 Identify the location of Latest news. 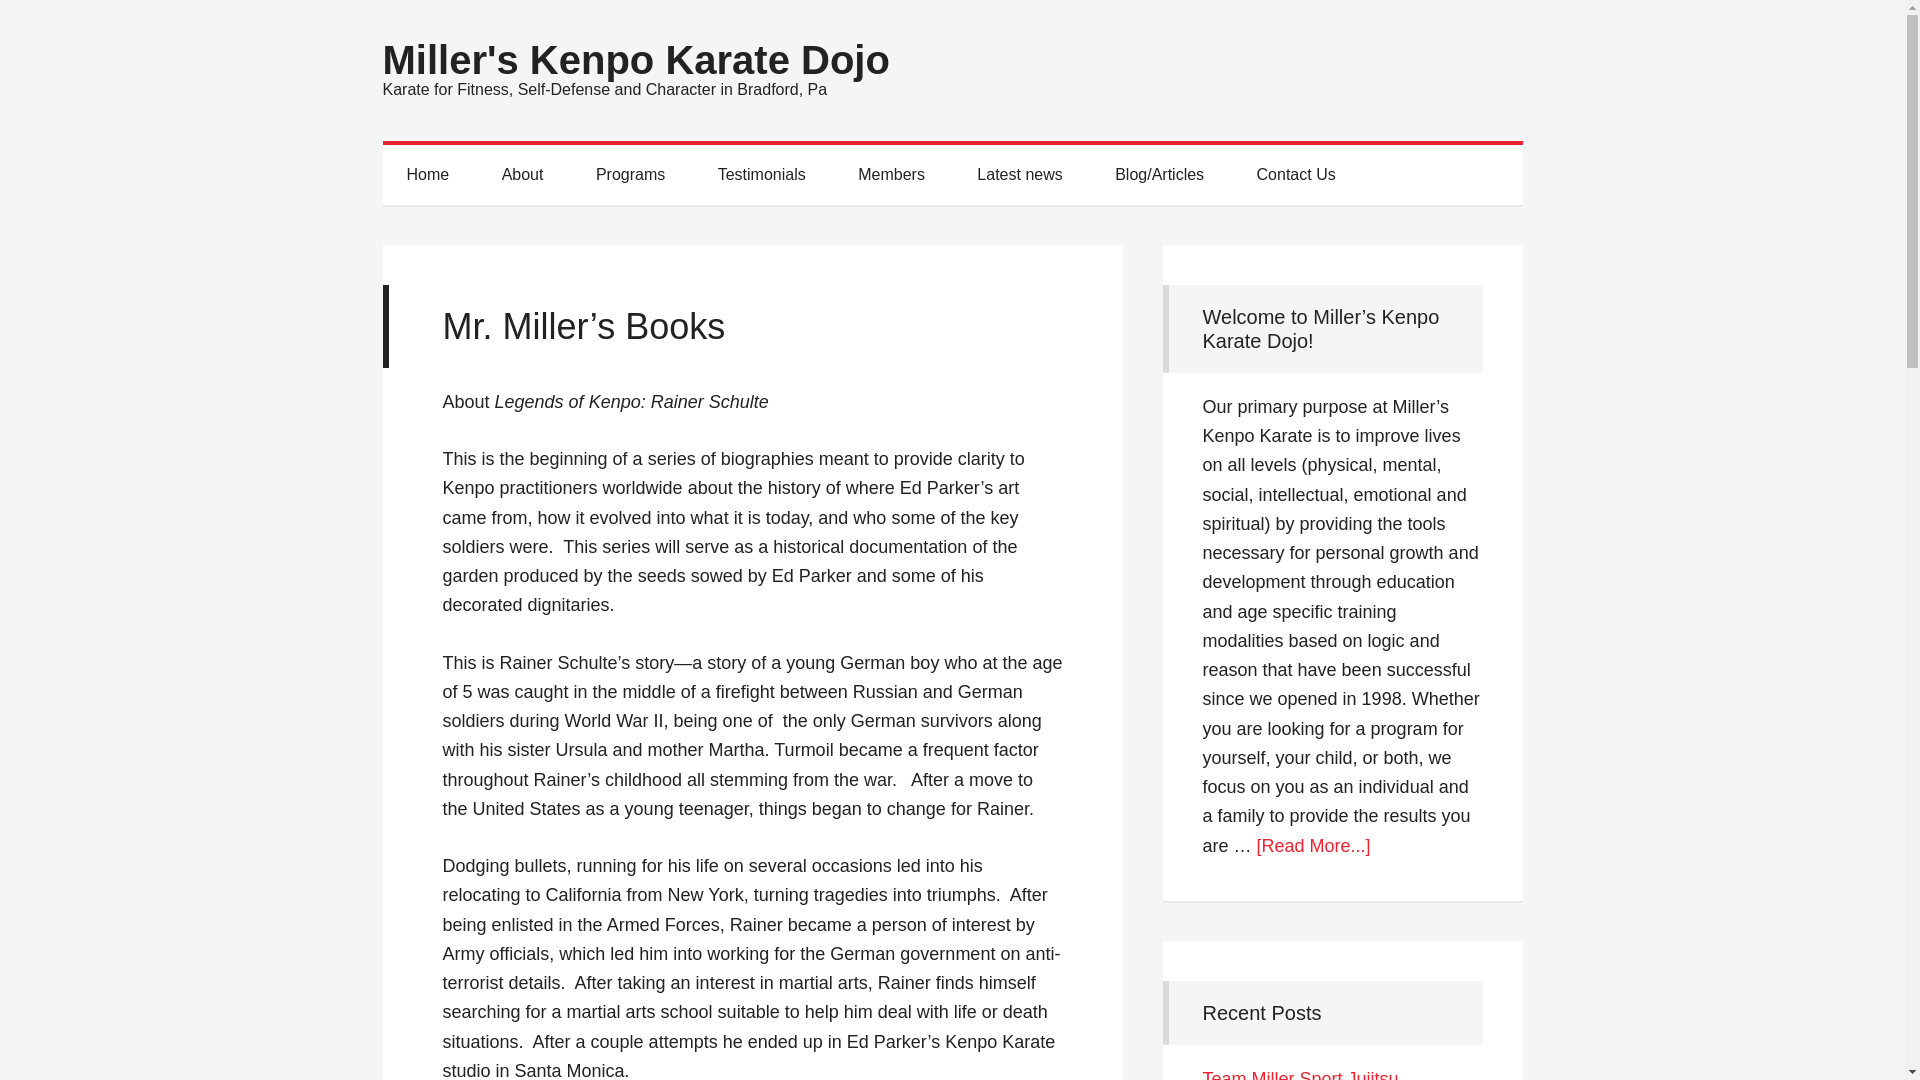
(1019, 174).